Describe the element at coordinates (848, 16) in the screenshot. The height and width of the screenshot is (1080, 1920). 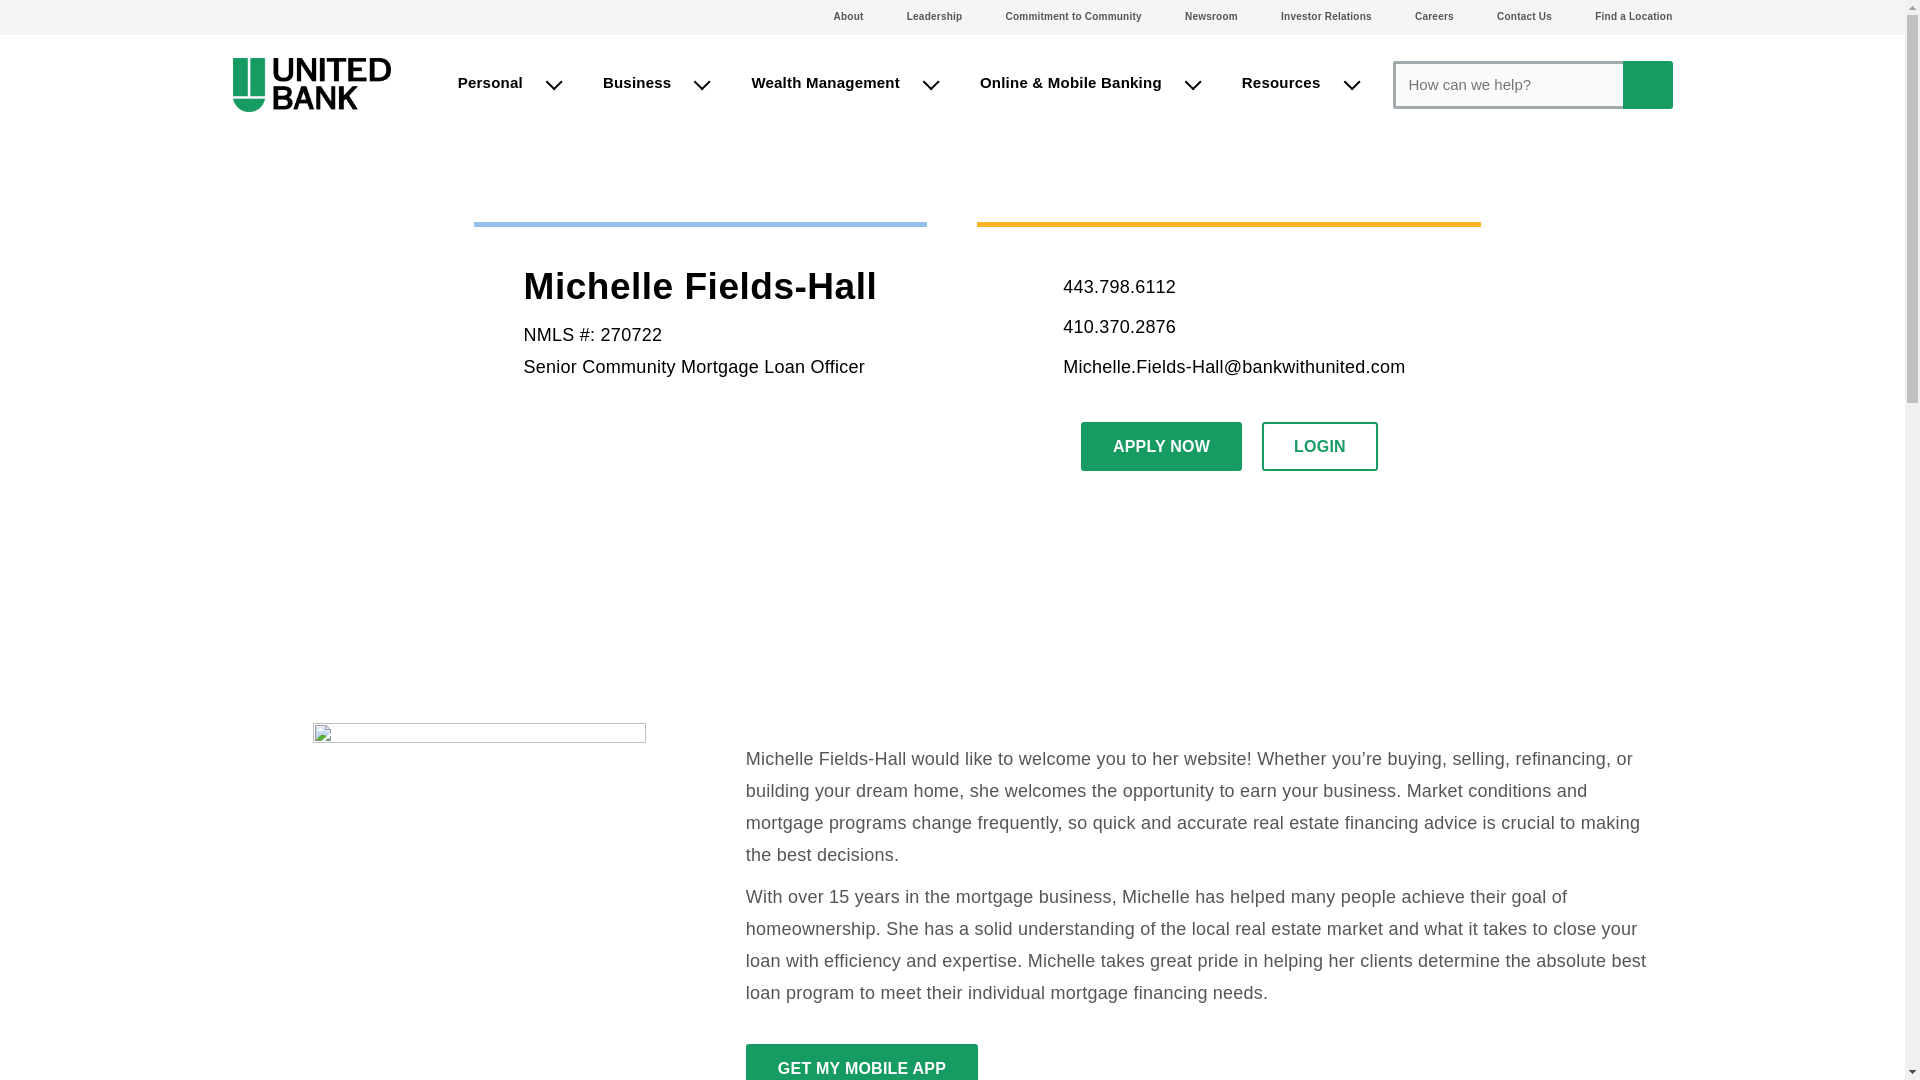
I see `About` at that location.